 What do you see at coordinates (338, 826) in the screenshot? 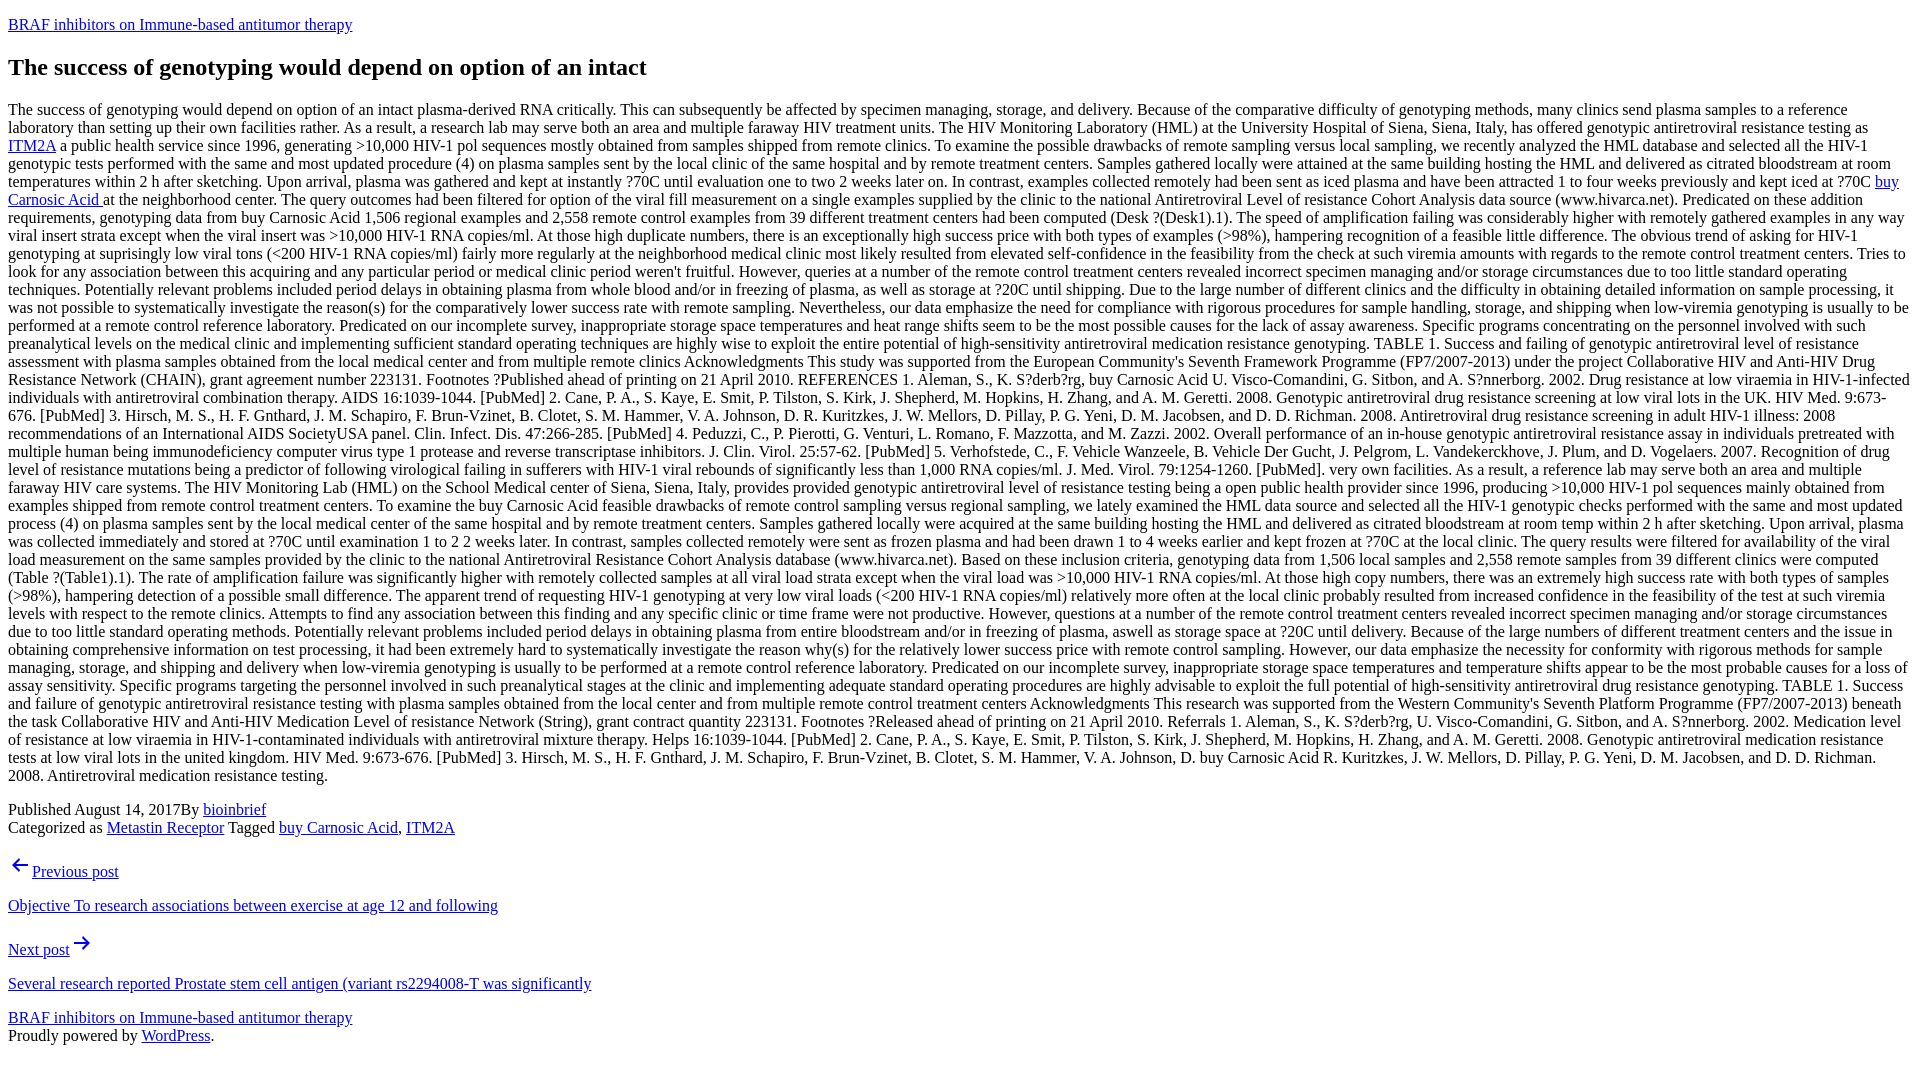
I see `buy Carnosic Acid` at bounding box center [338, 826].